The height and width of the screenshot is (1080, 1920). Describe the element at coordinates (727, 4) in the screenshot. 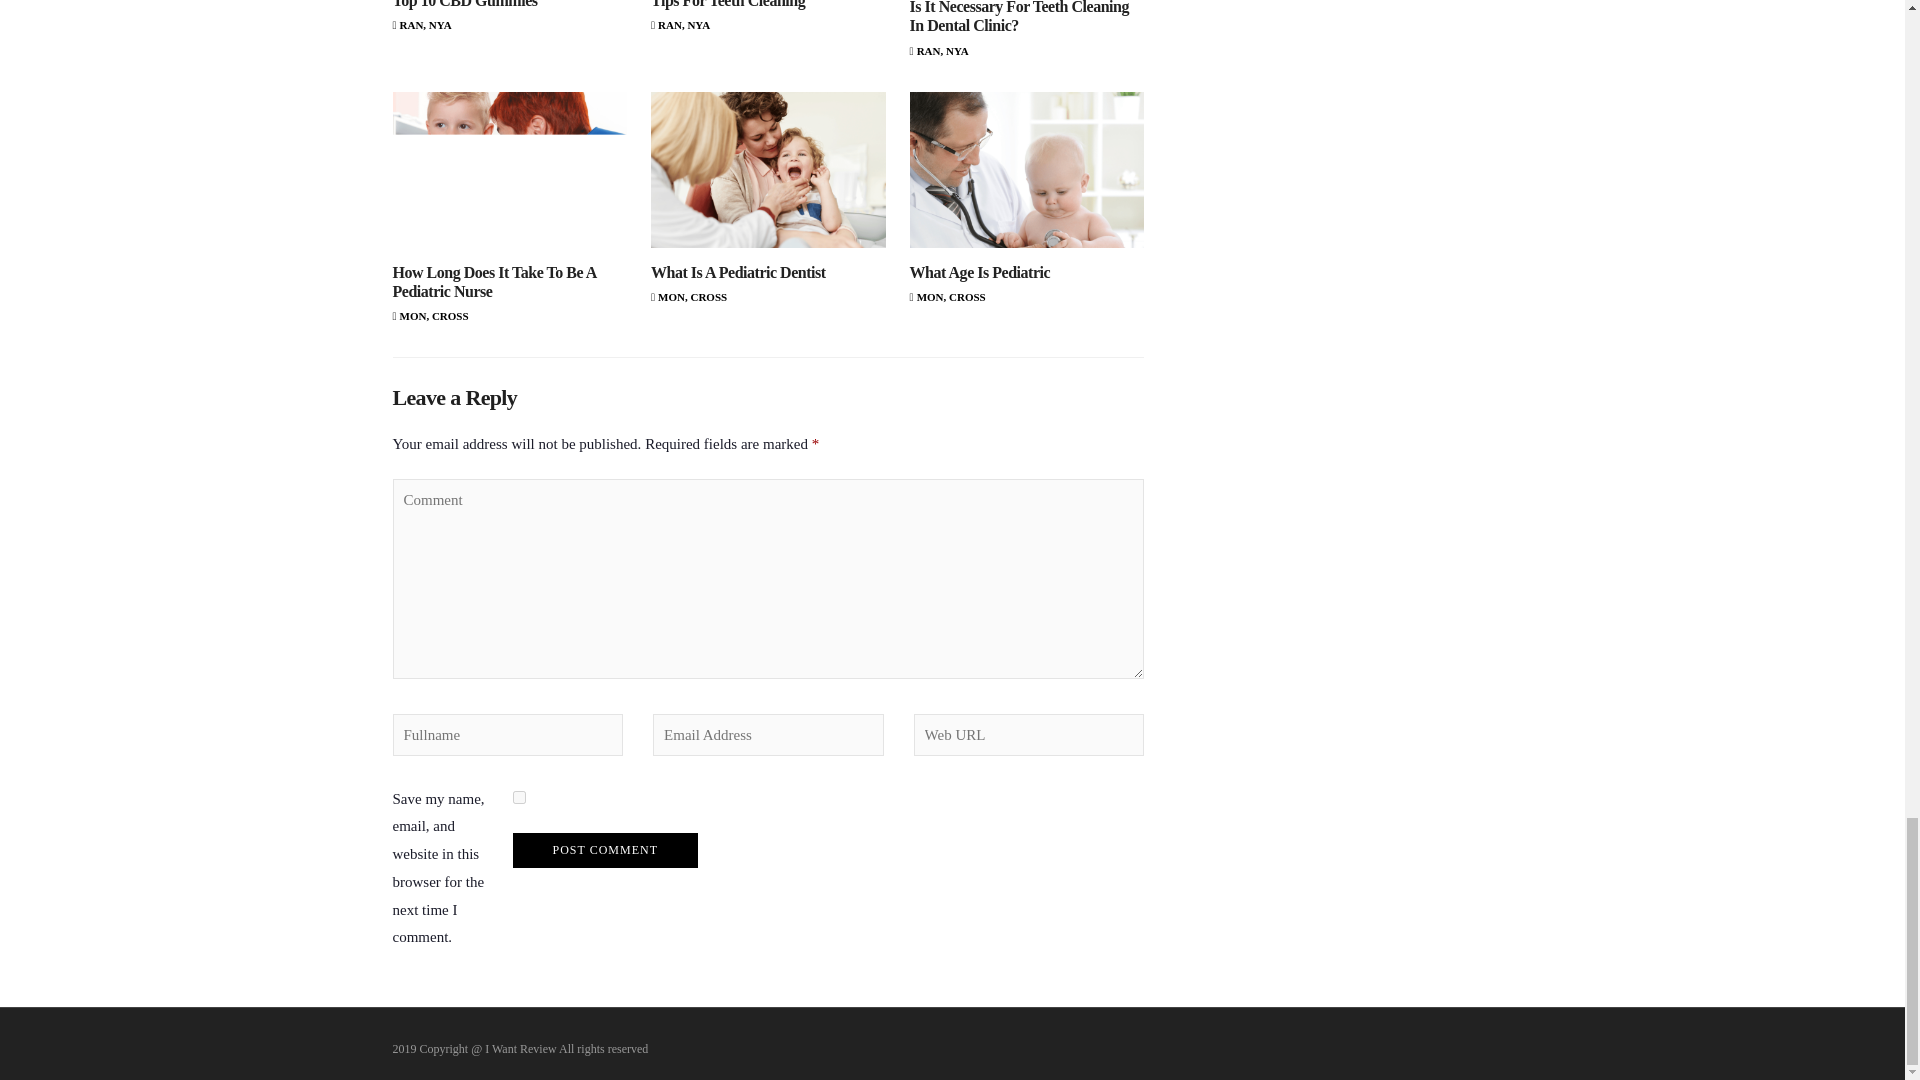

I see `Tips For Teeth Cleaning` at that location.